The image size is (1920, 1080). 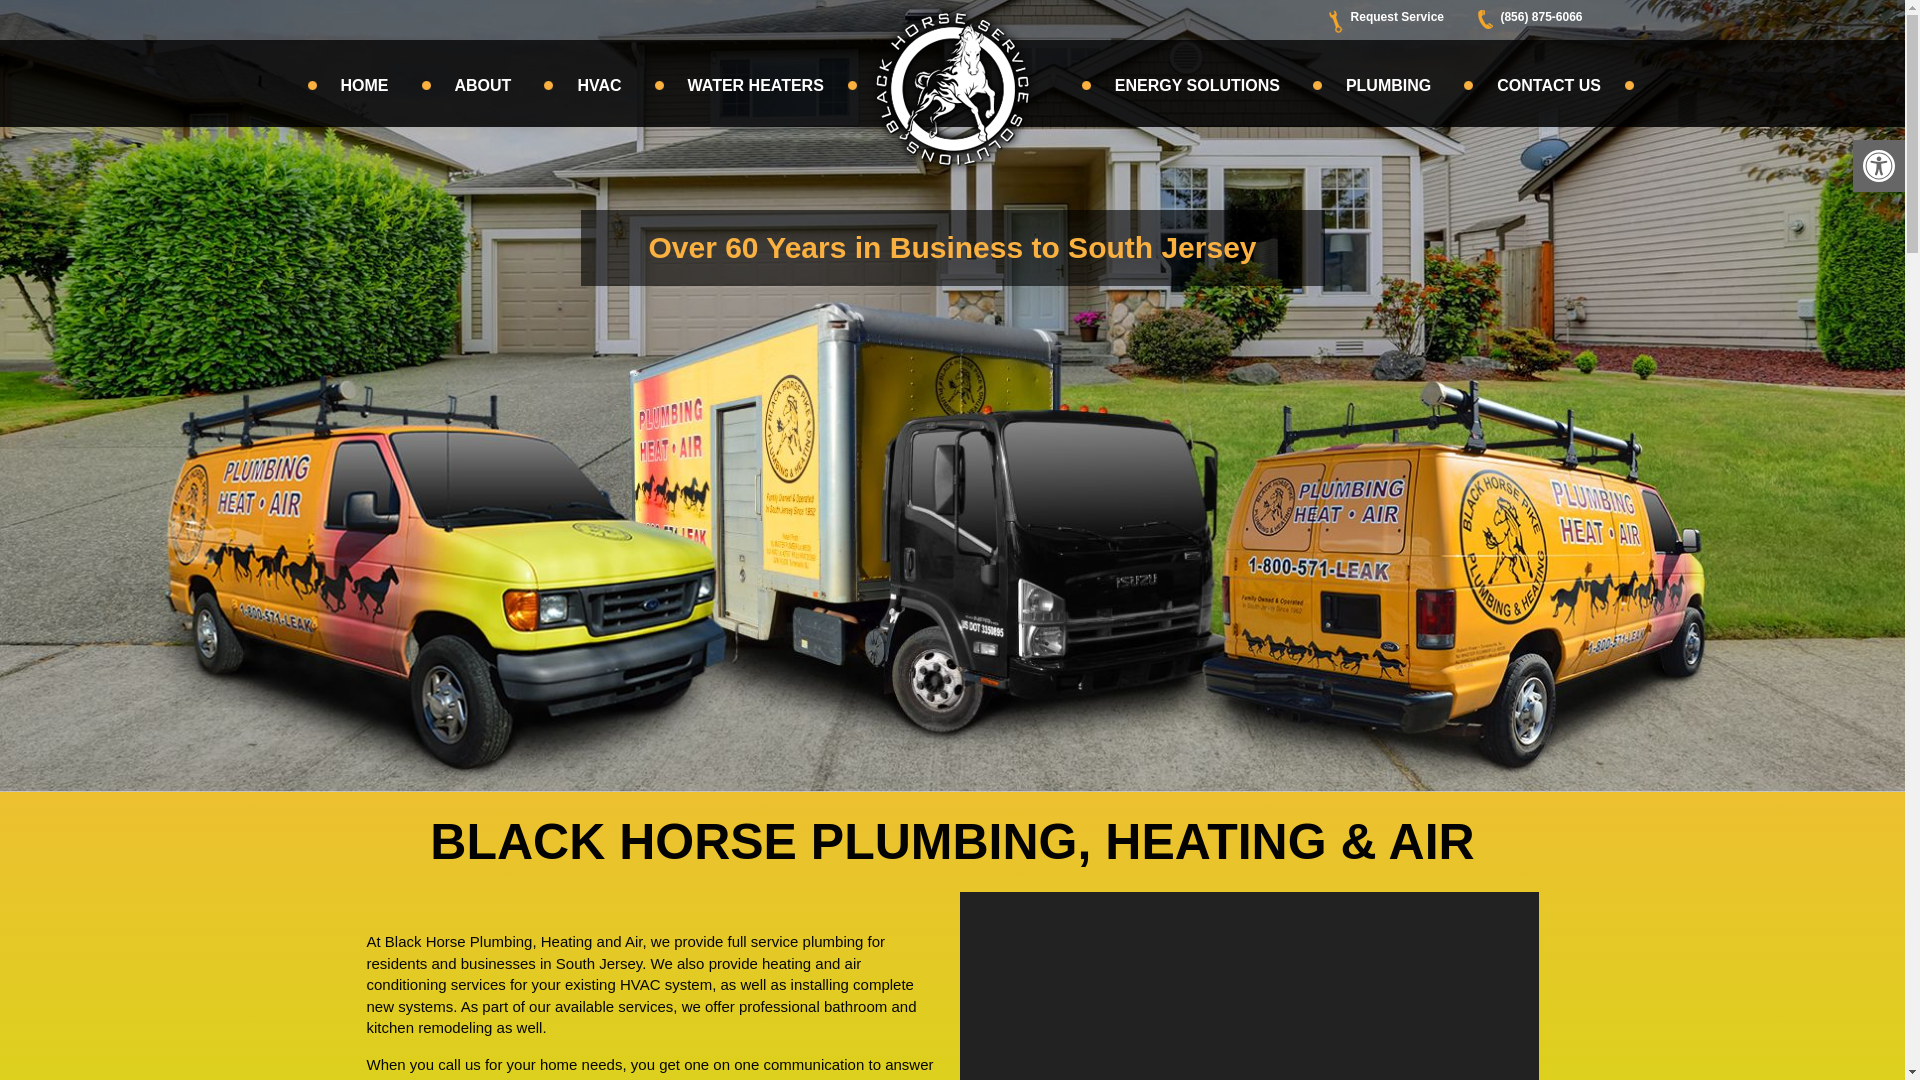 What do you see at coordinates (598, 86) in the screenshot?
I see `Grayscale` at bounding box center [598, 86].